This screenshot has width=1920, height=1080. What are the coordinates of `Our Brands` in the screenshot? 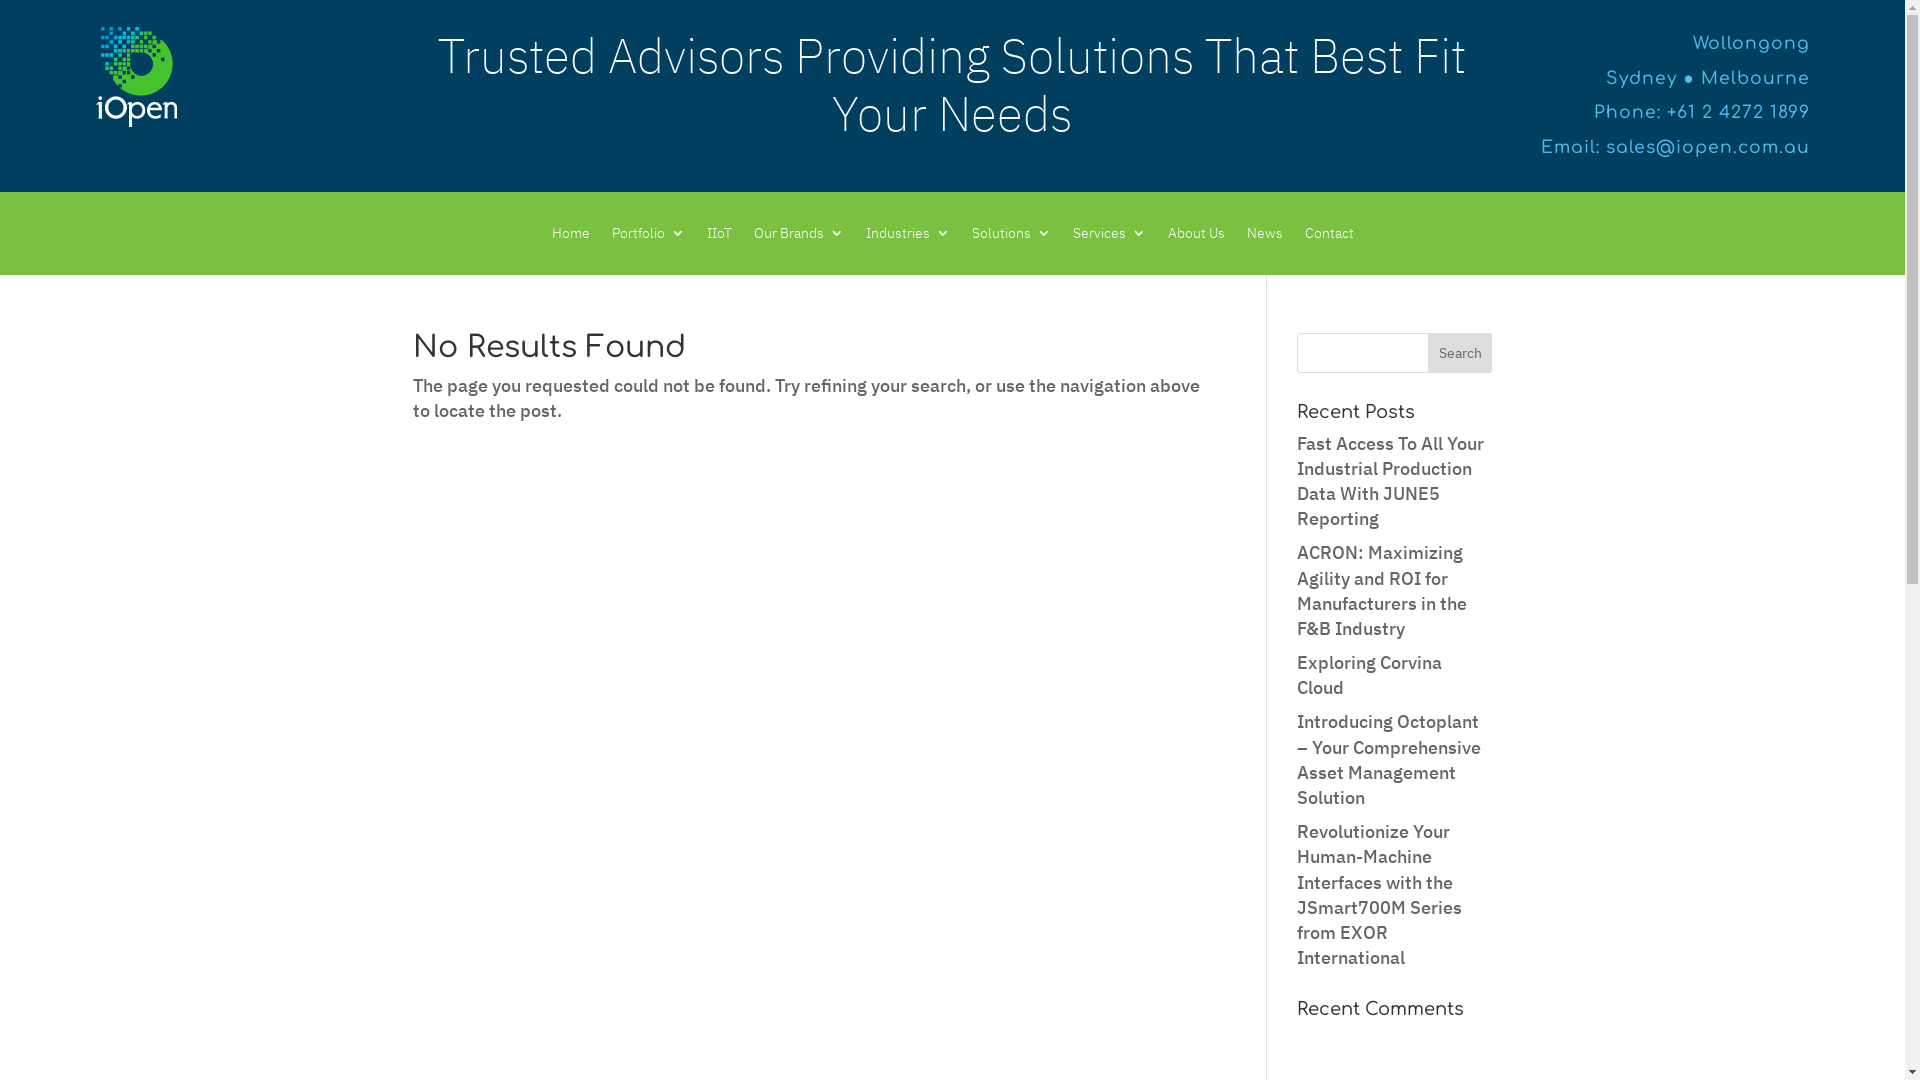 It's located at (799, 237).